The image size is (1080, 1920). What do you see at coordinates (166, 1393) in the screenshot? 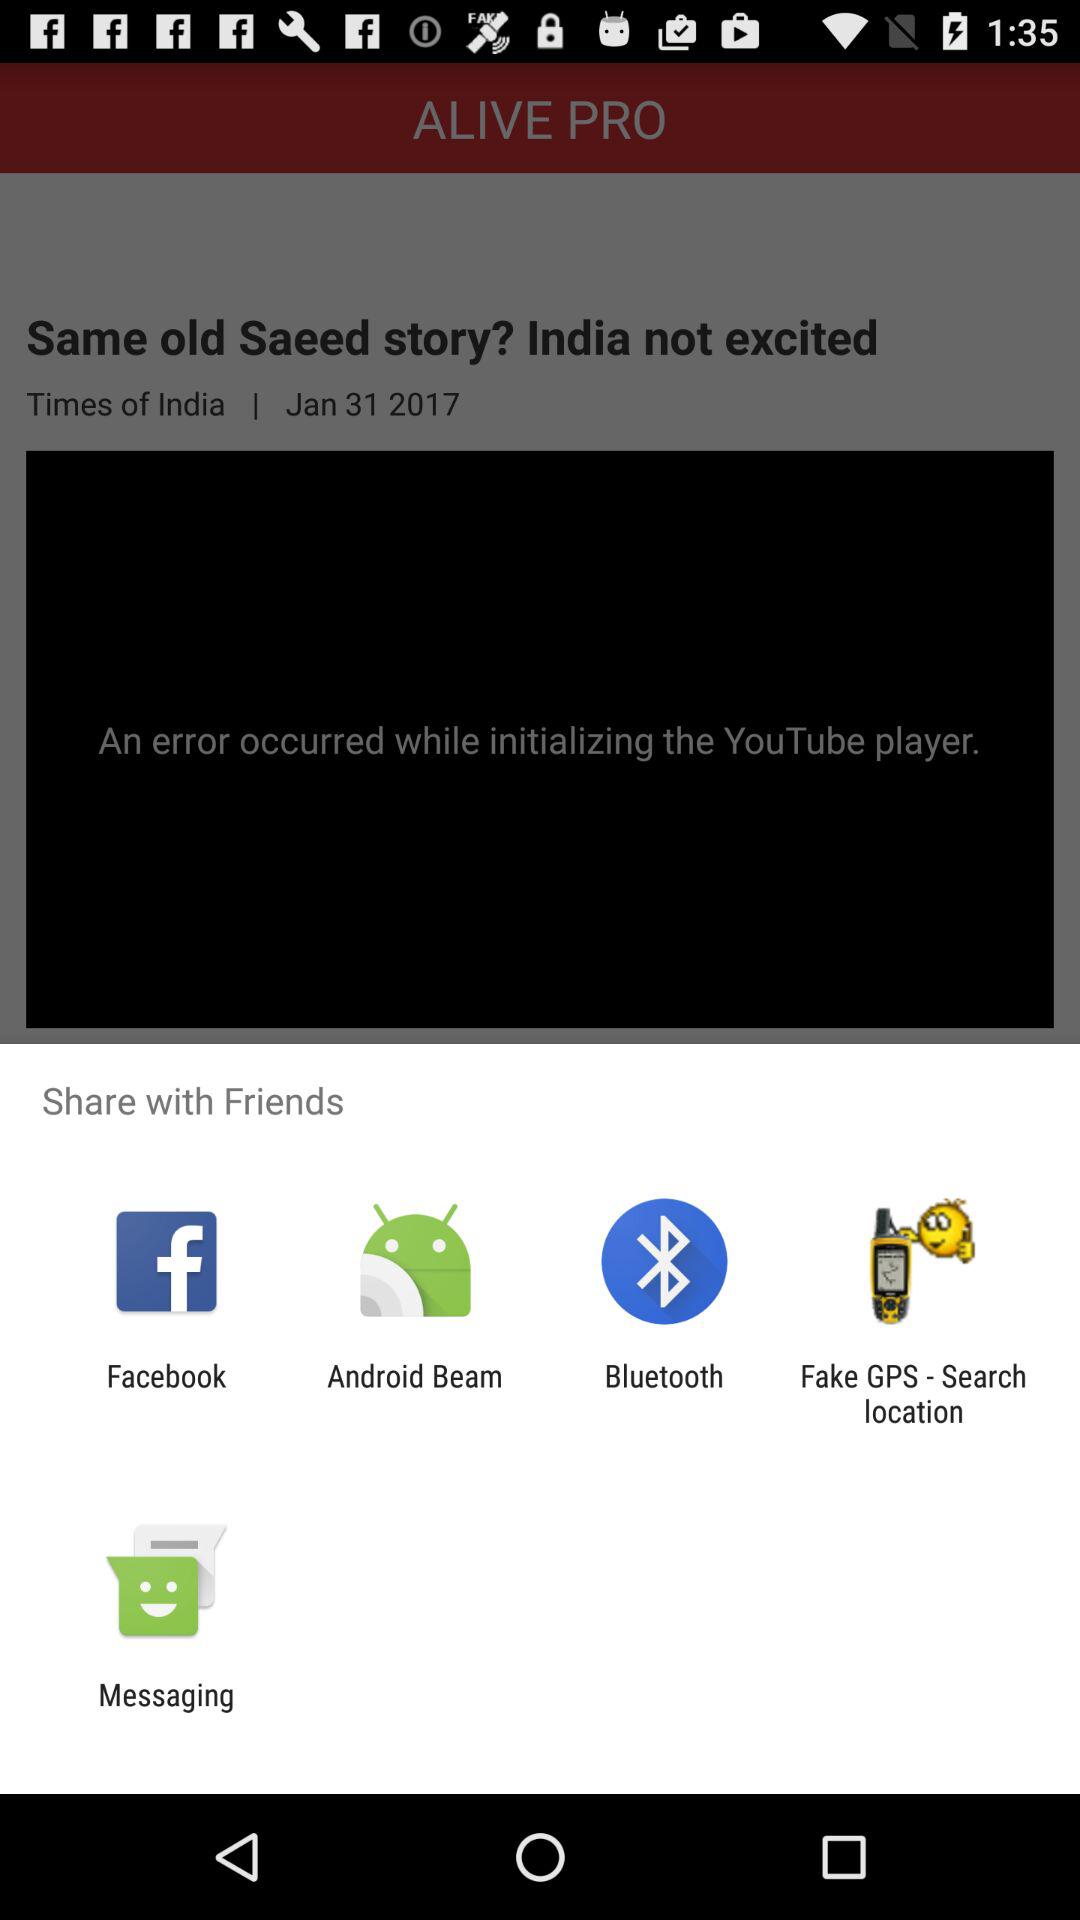
I see `turn on item next to the android beam` at bounding box center [166, 1393].